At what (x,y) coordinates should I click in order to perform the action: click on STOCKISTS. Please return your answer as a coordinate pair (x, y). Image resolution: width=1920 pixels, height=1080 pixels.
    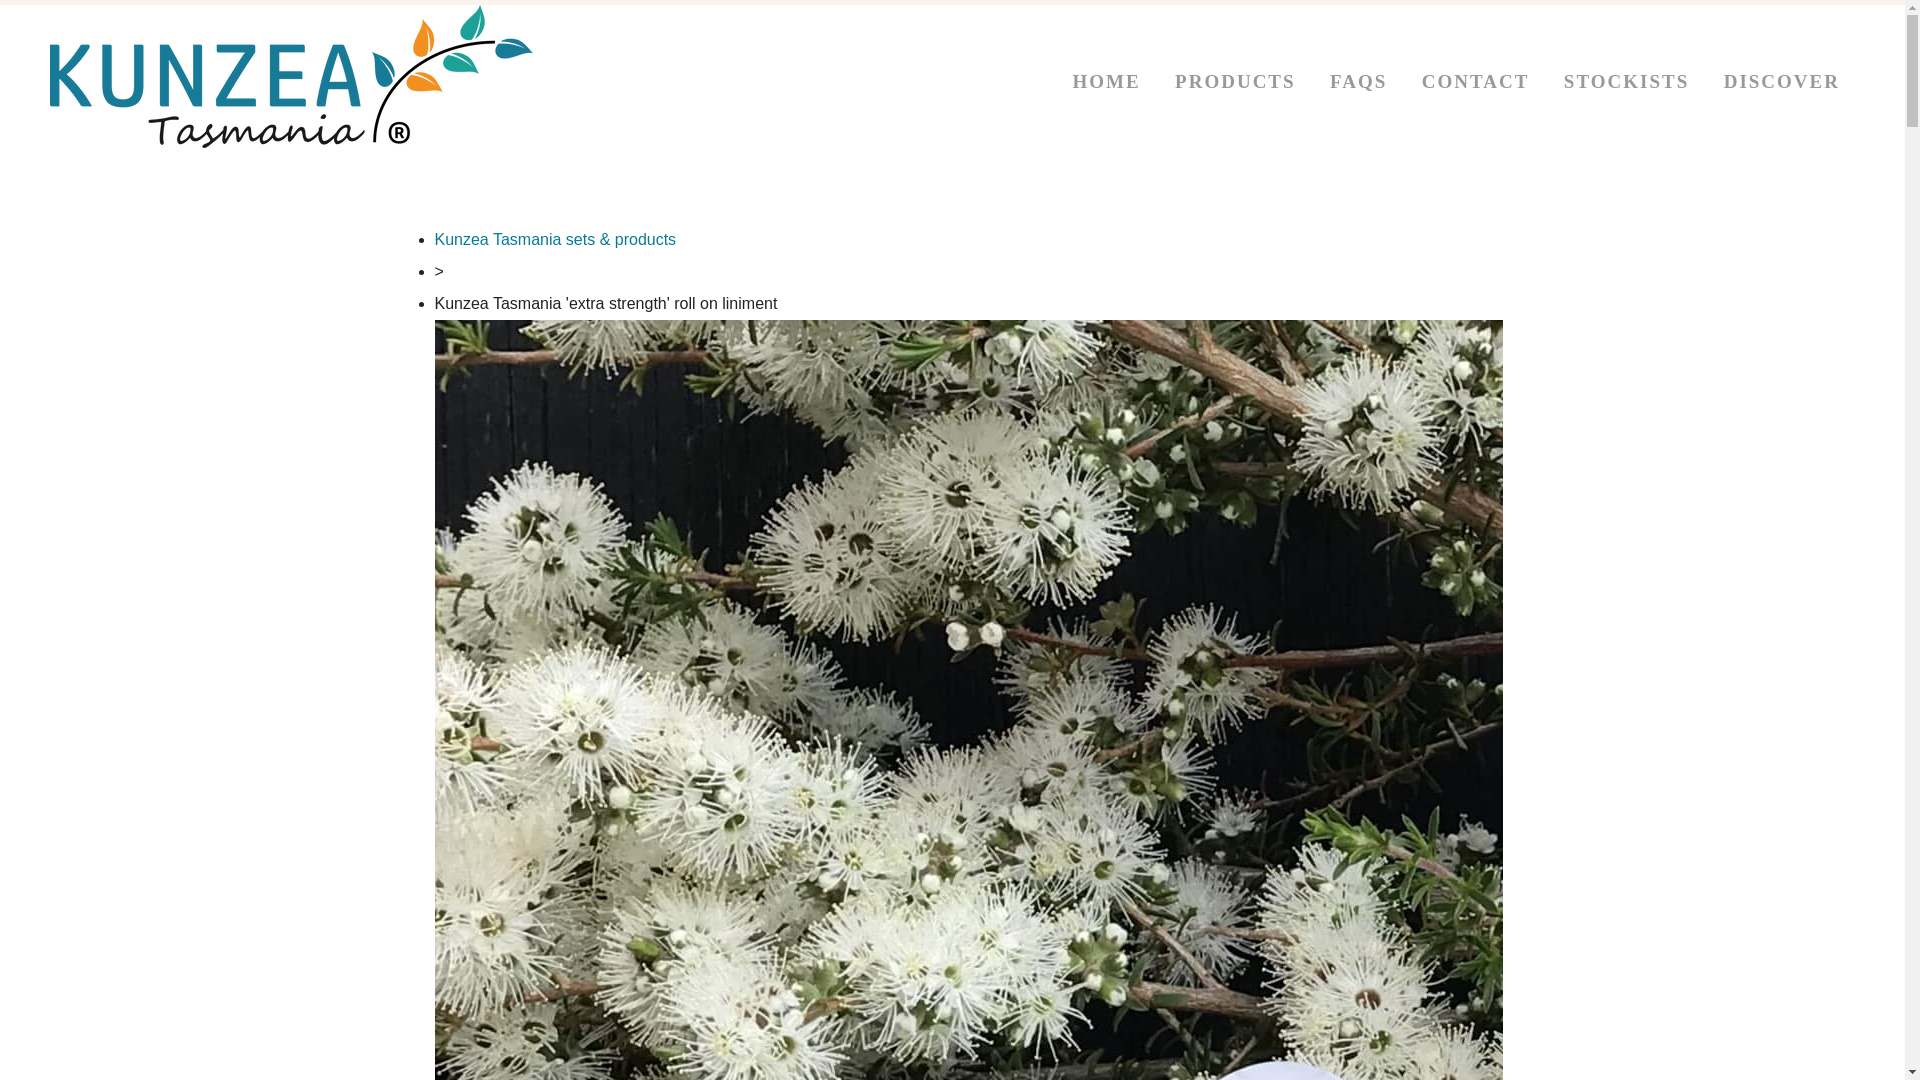
    Looking at the image, I should click on (1626, 80).